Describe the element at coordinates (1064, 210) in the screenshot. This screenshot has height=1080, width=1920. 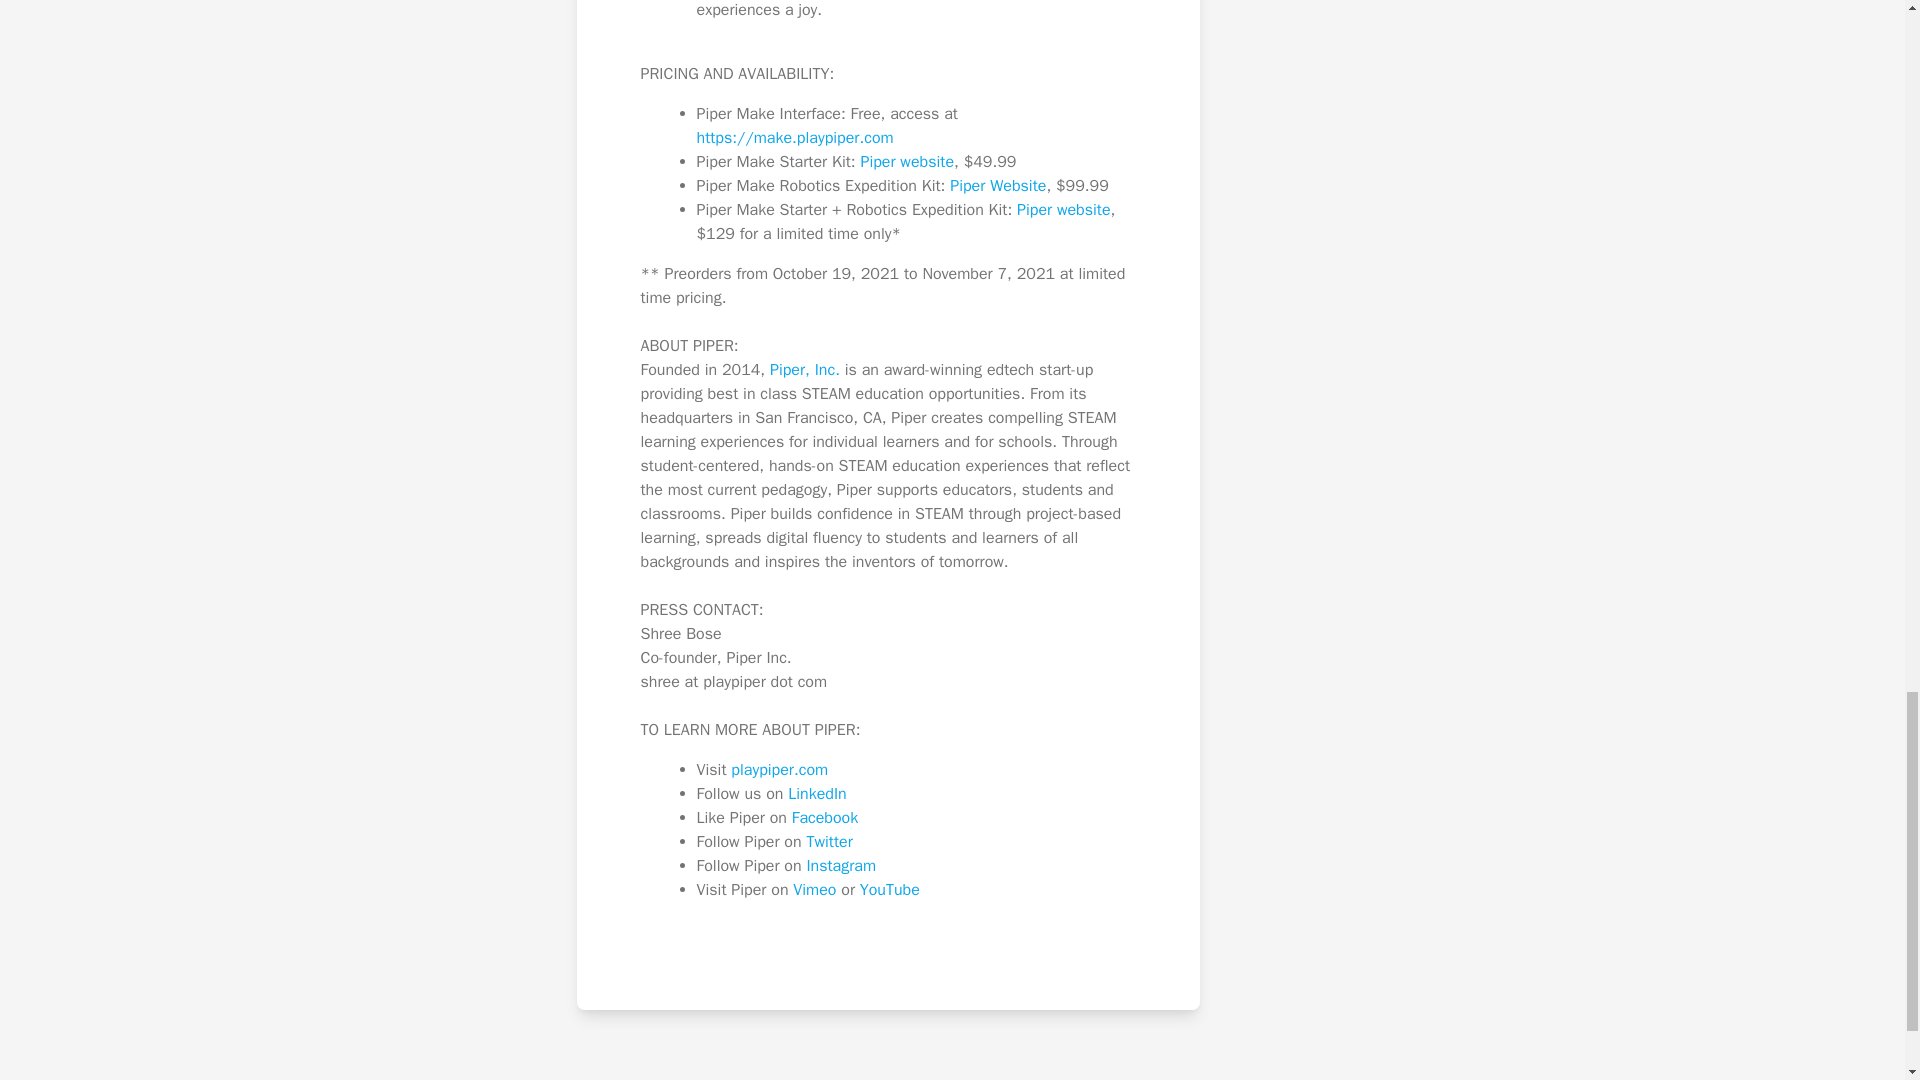
I see `Piper website` at that location.